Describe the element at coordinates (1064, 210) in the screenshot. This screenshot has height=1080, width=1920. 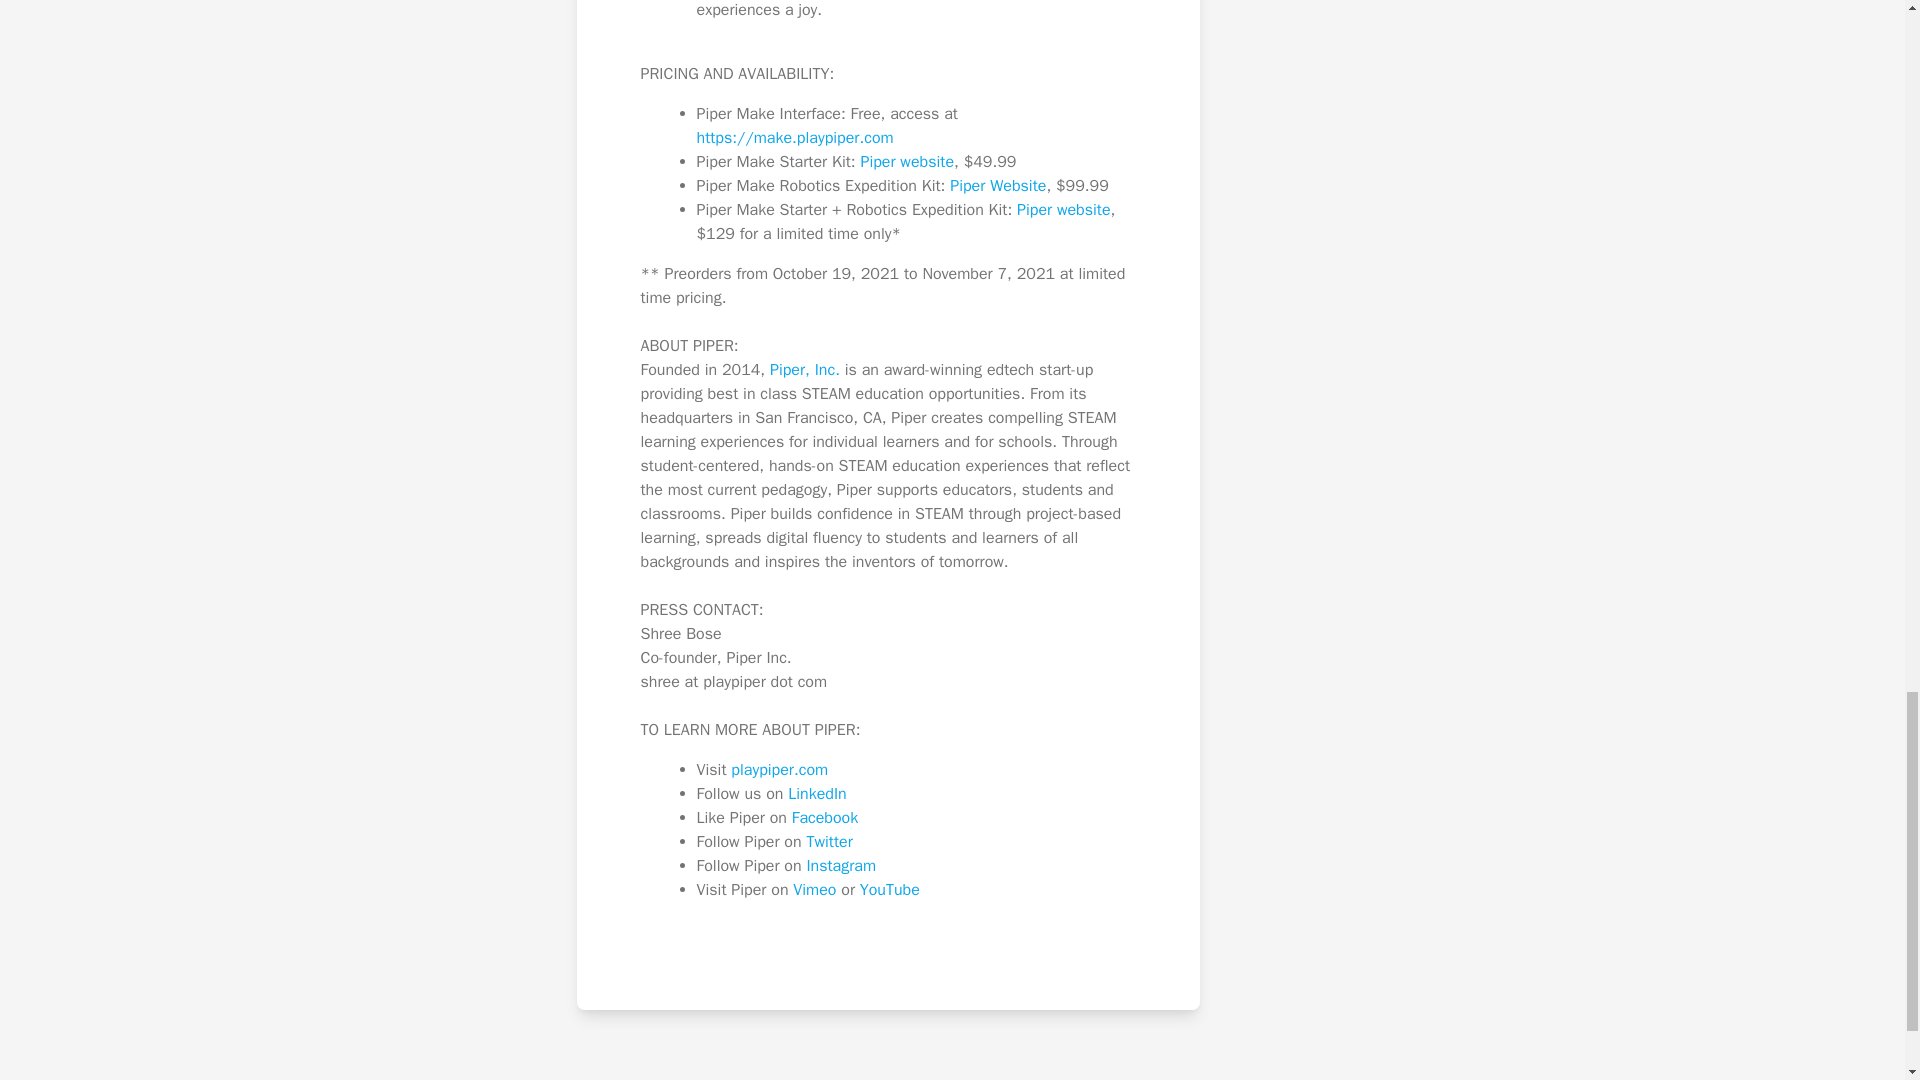
I see `Piper website` at that location.